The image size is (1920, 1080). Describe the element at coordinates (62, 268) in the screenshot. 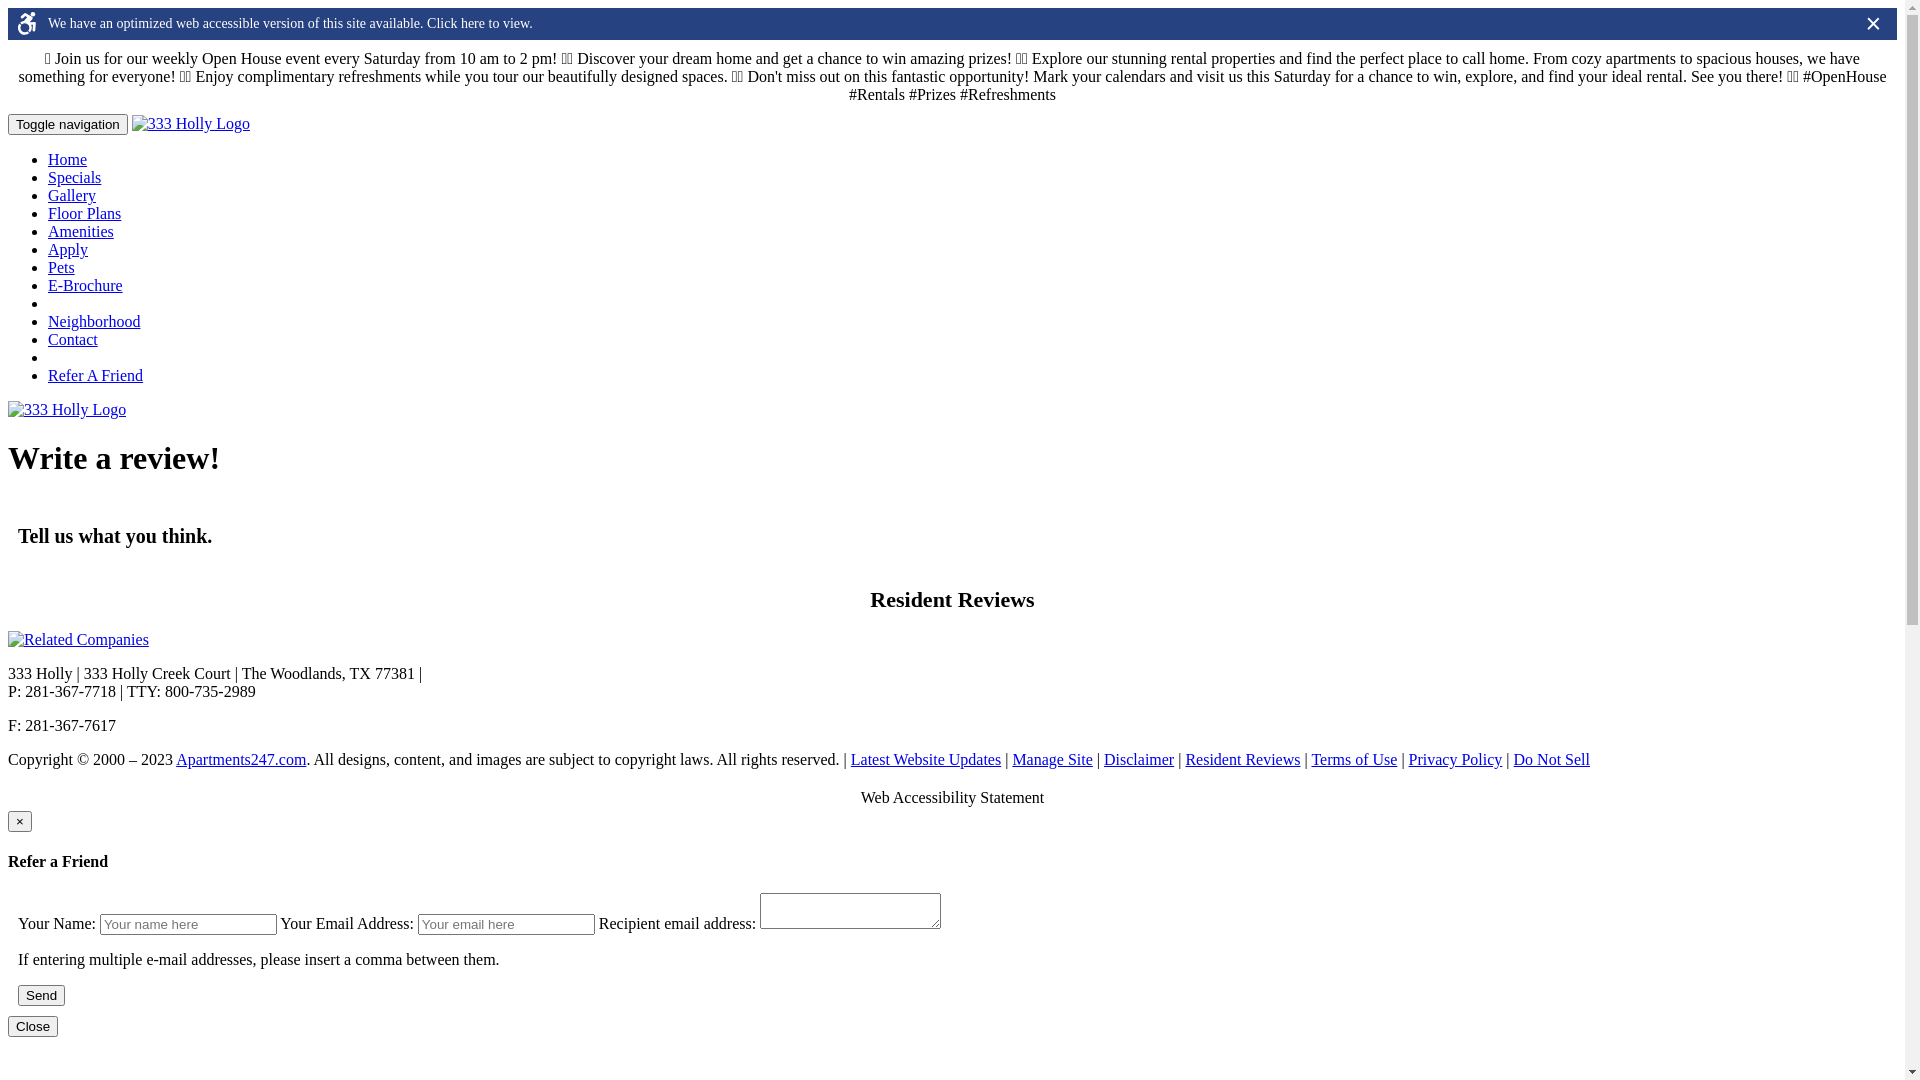

I see `Pets` at that location.